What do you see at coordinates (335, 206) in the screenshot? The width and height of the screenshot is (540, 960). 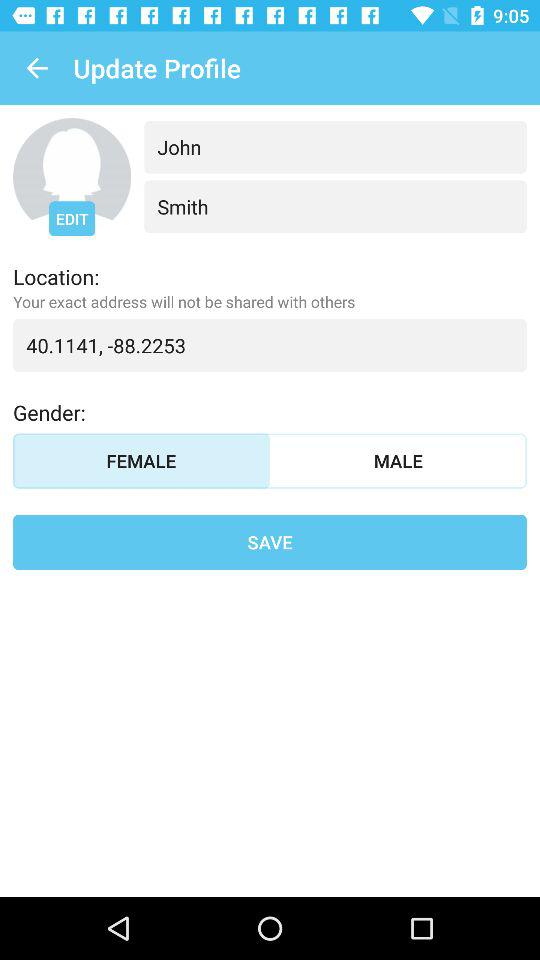 I see `flip until the smith` at bounding box center [335, 206].